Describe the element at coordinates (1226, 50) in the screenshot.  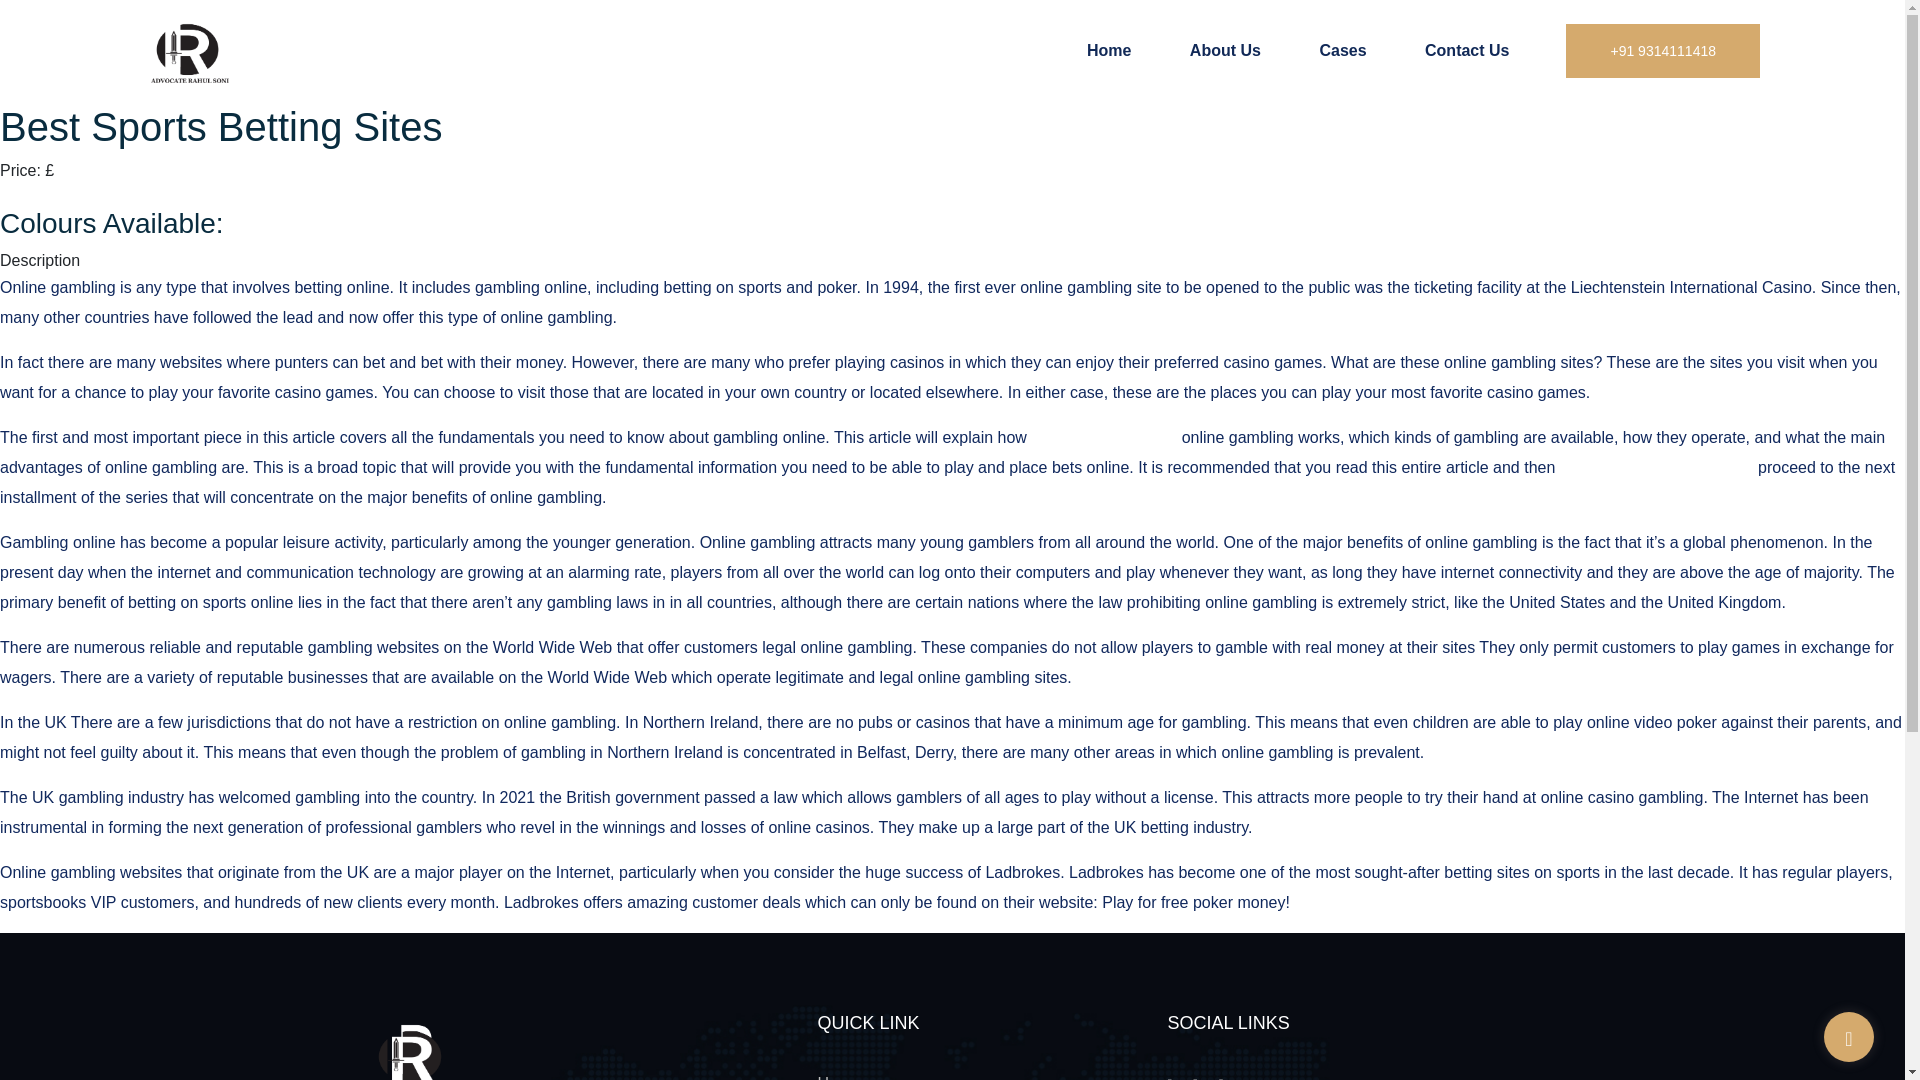
I see `About Us` at that location.